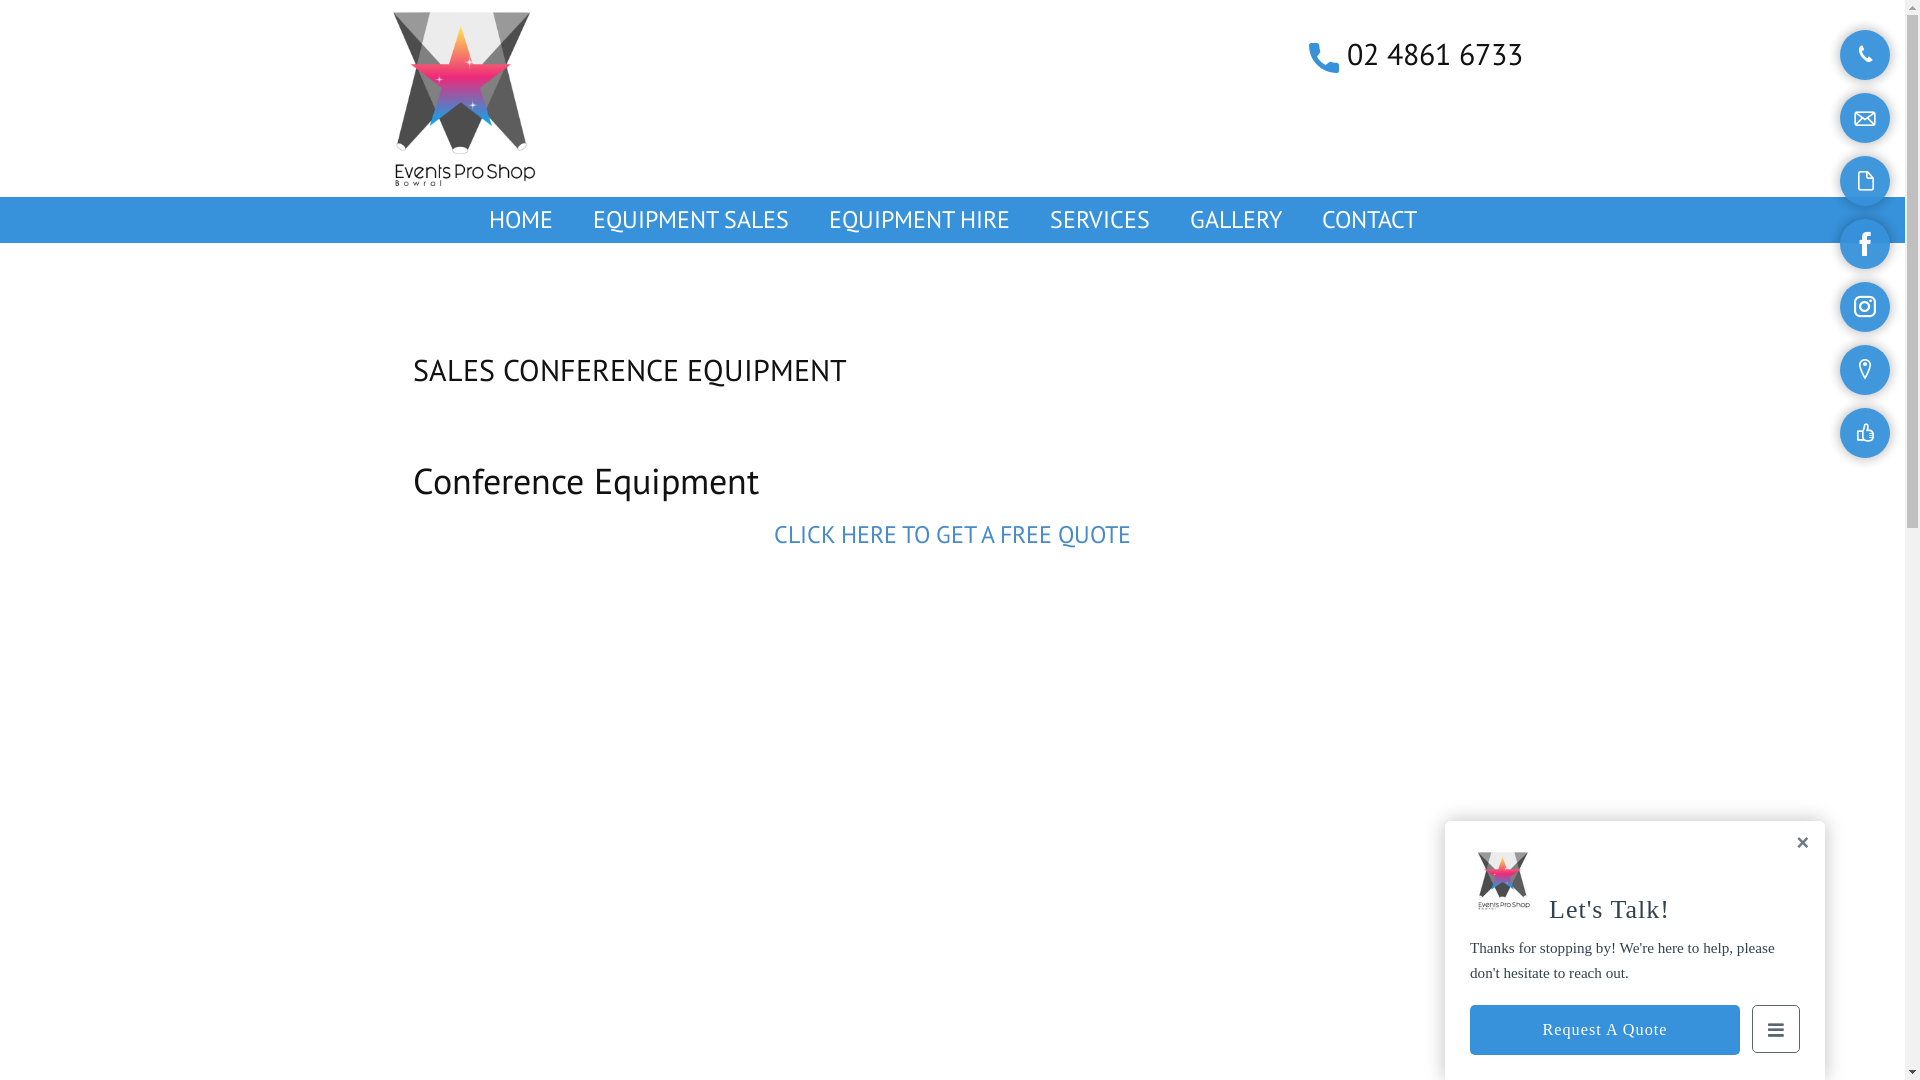 This screenshot has width=1920, height=1080. What do you see at coordinates (1370, 220) in the screenshot?
I see `CONTACT` at bounding box center [1370, 220].